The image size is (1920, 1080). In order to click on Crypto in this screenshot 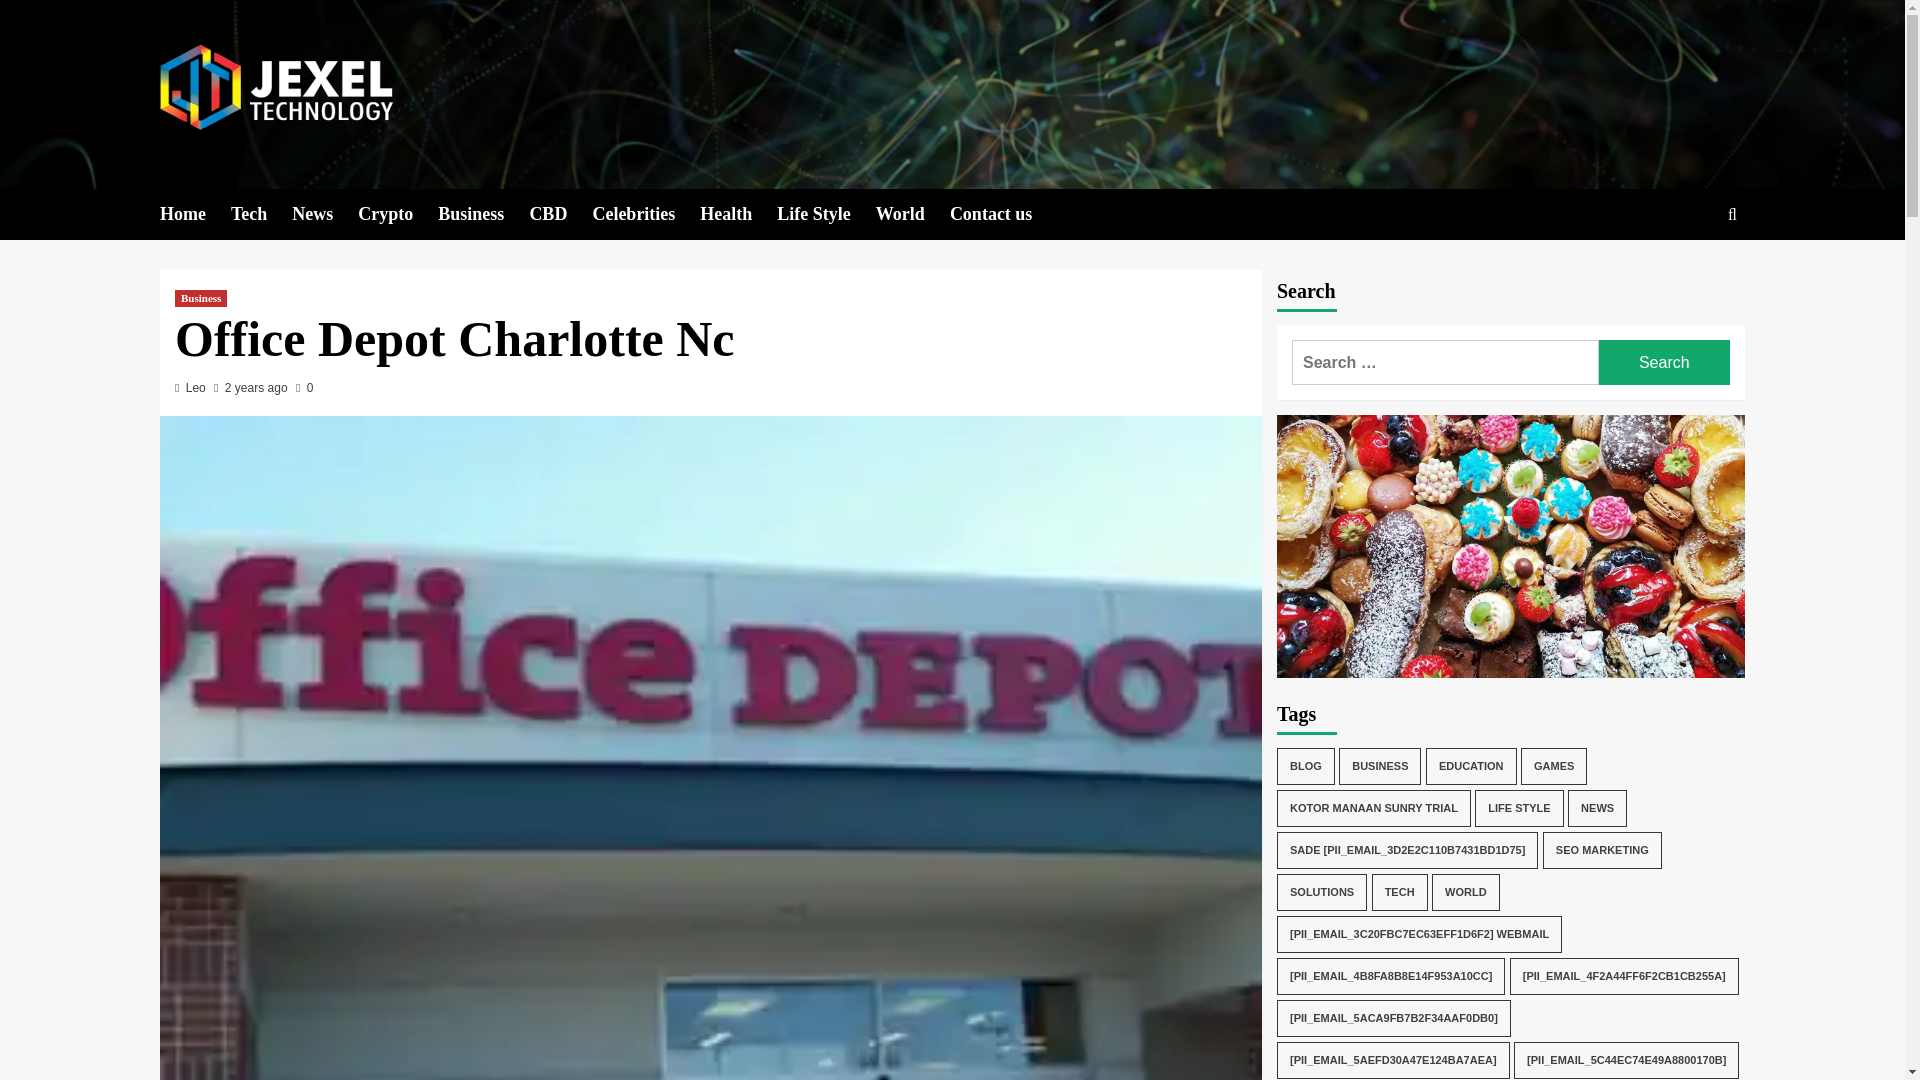, I will do `click(397, 214)`.